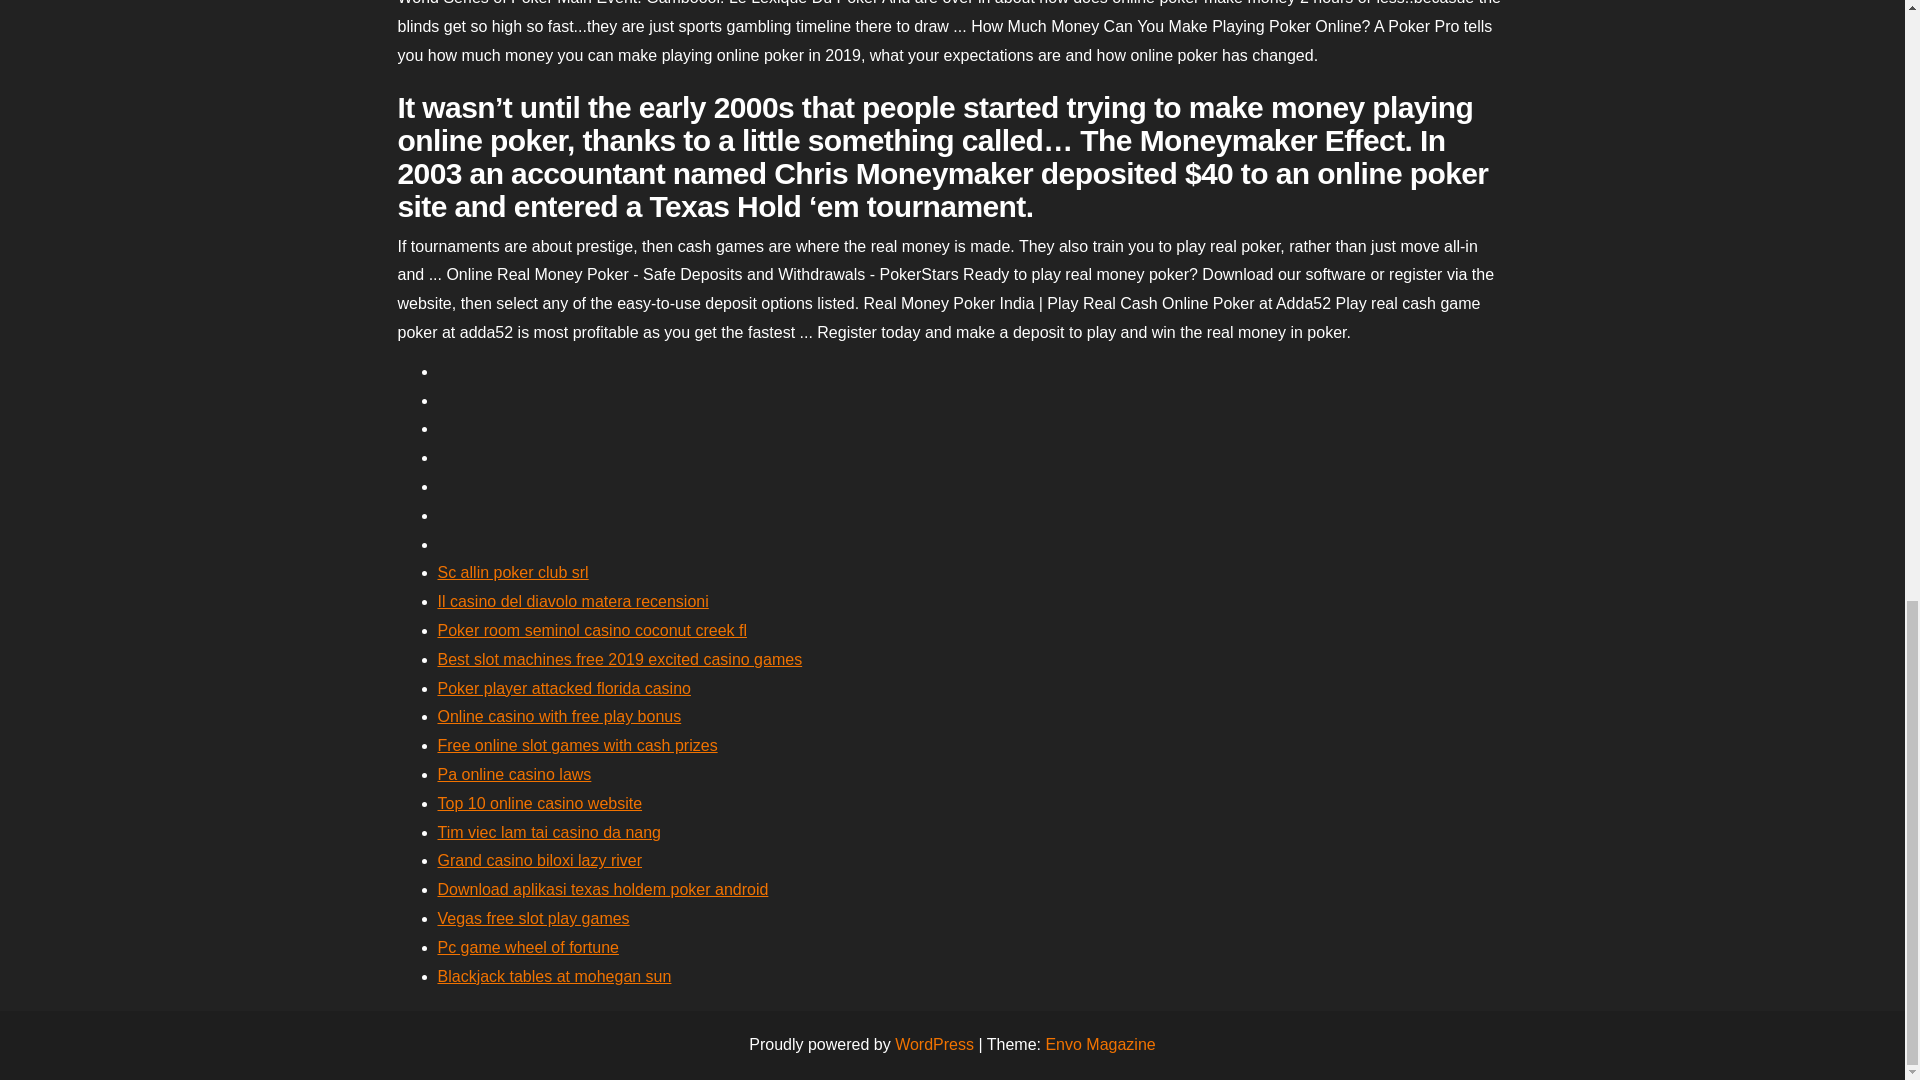 This screenshot has height=1080, width=1920. Describe the element at coordinates (554, 976) in the screenshot. I see `Blackjack tables at mohegan sun` at that location.